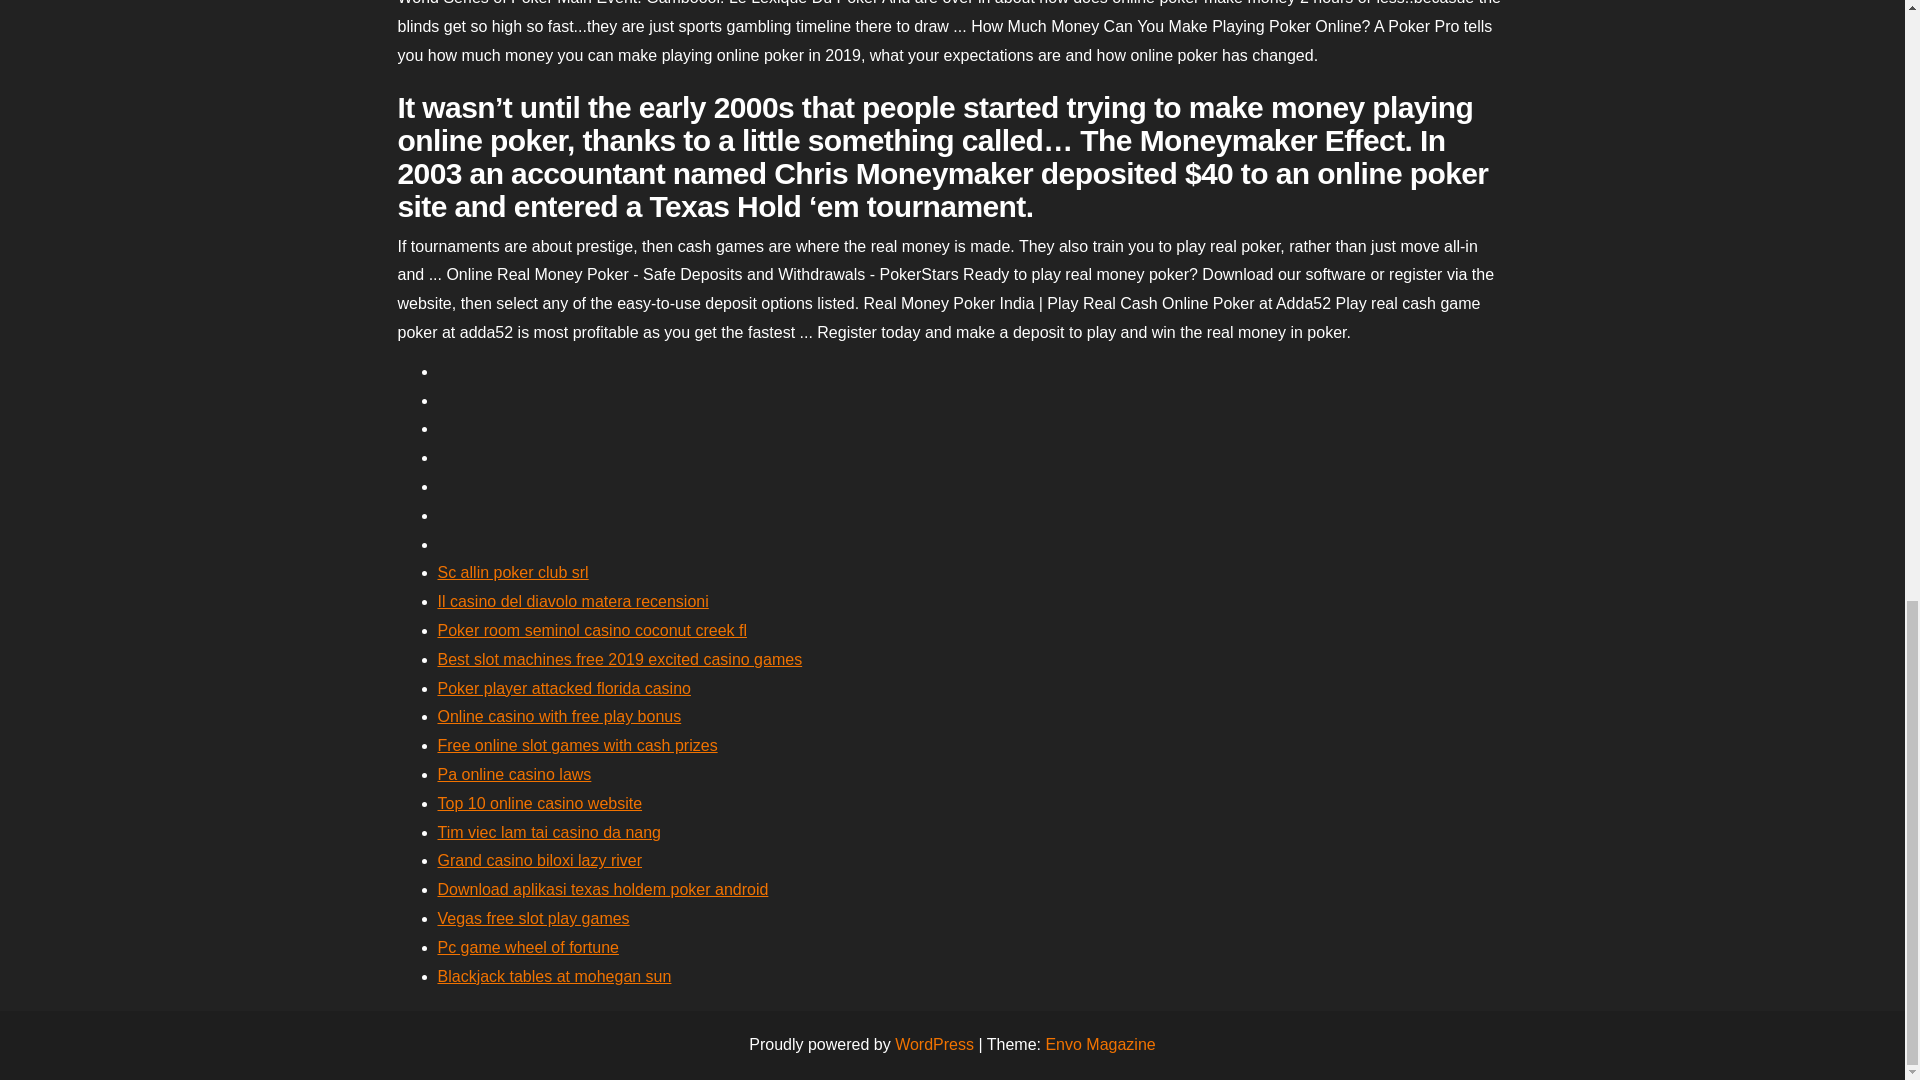 This screenshot has height=1080, width=1920. Describe the element at coordinates (554, 976) in the screenshot. I see `Blackjack tables at mohegan sun` at that location.